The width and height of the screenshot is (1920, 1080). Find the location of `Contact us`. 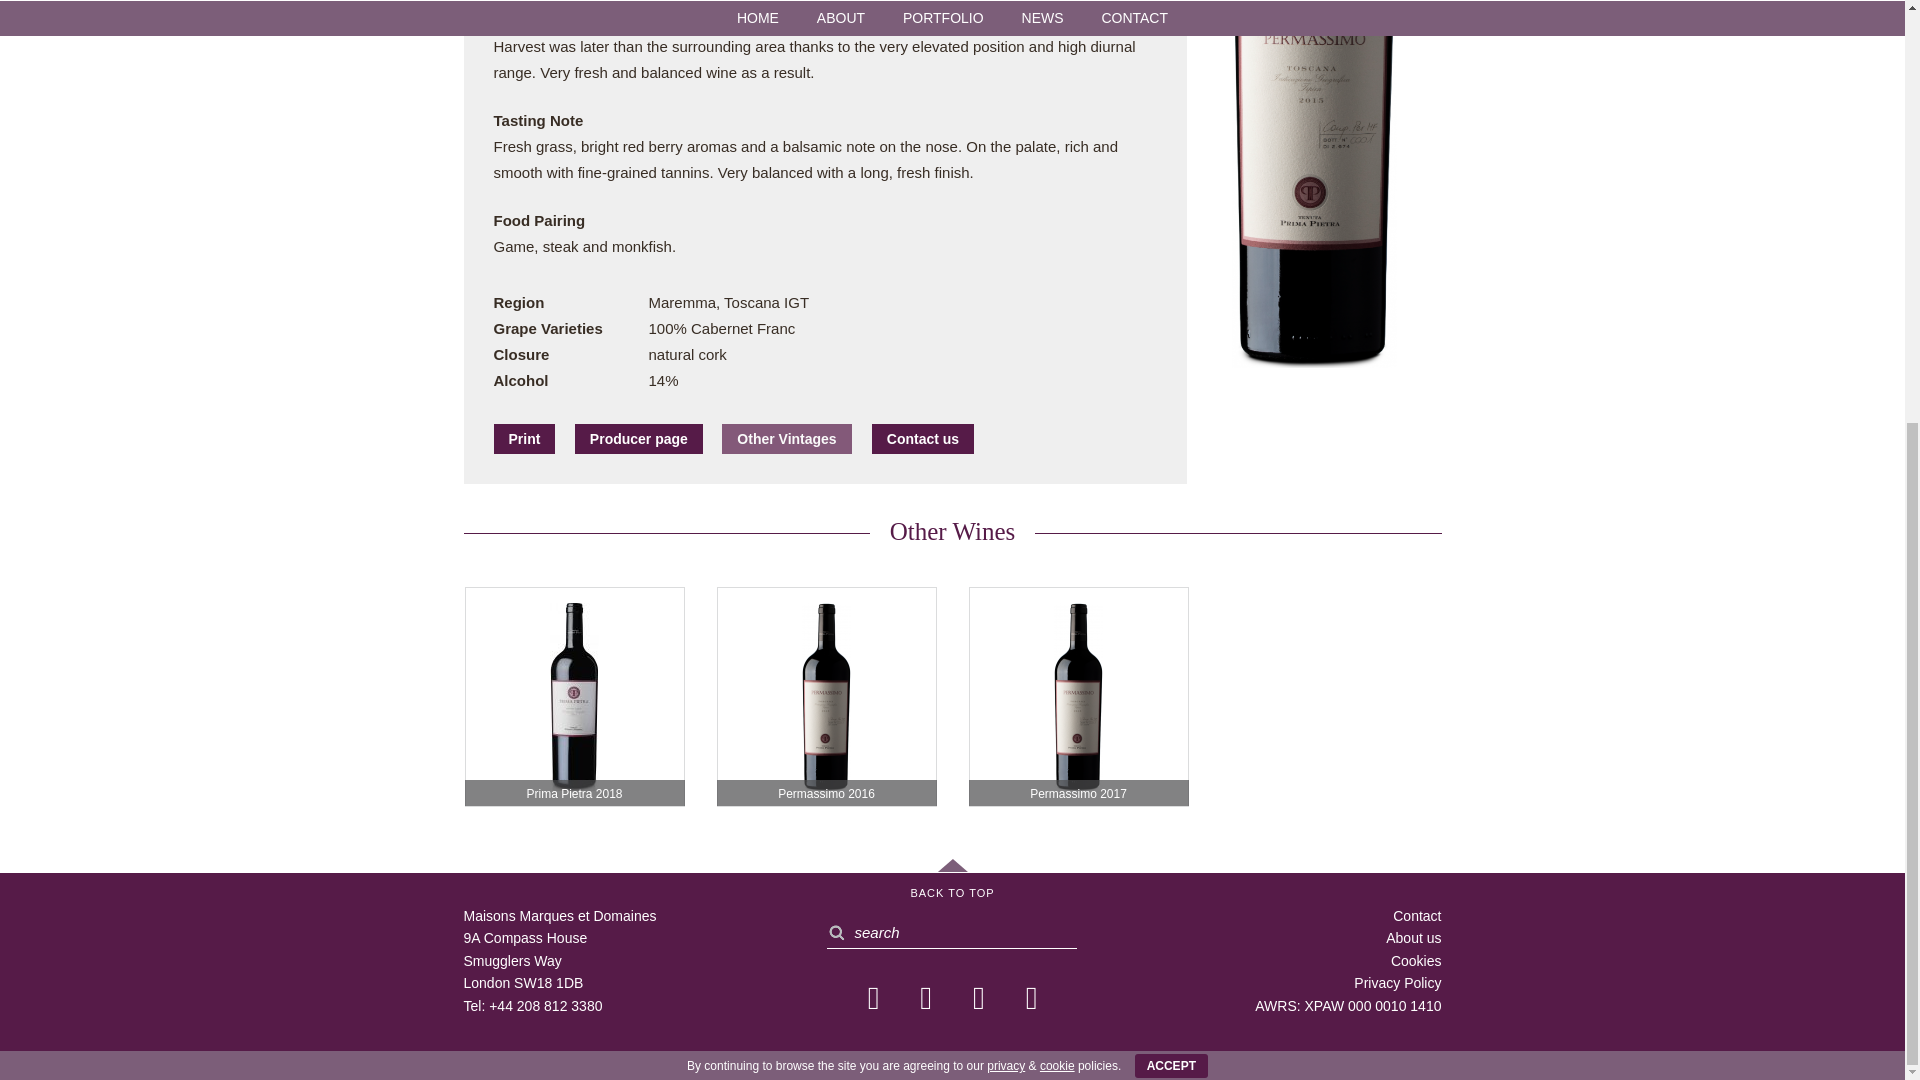

Contact us is located at coordinates (922, 438).